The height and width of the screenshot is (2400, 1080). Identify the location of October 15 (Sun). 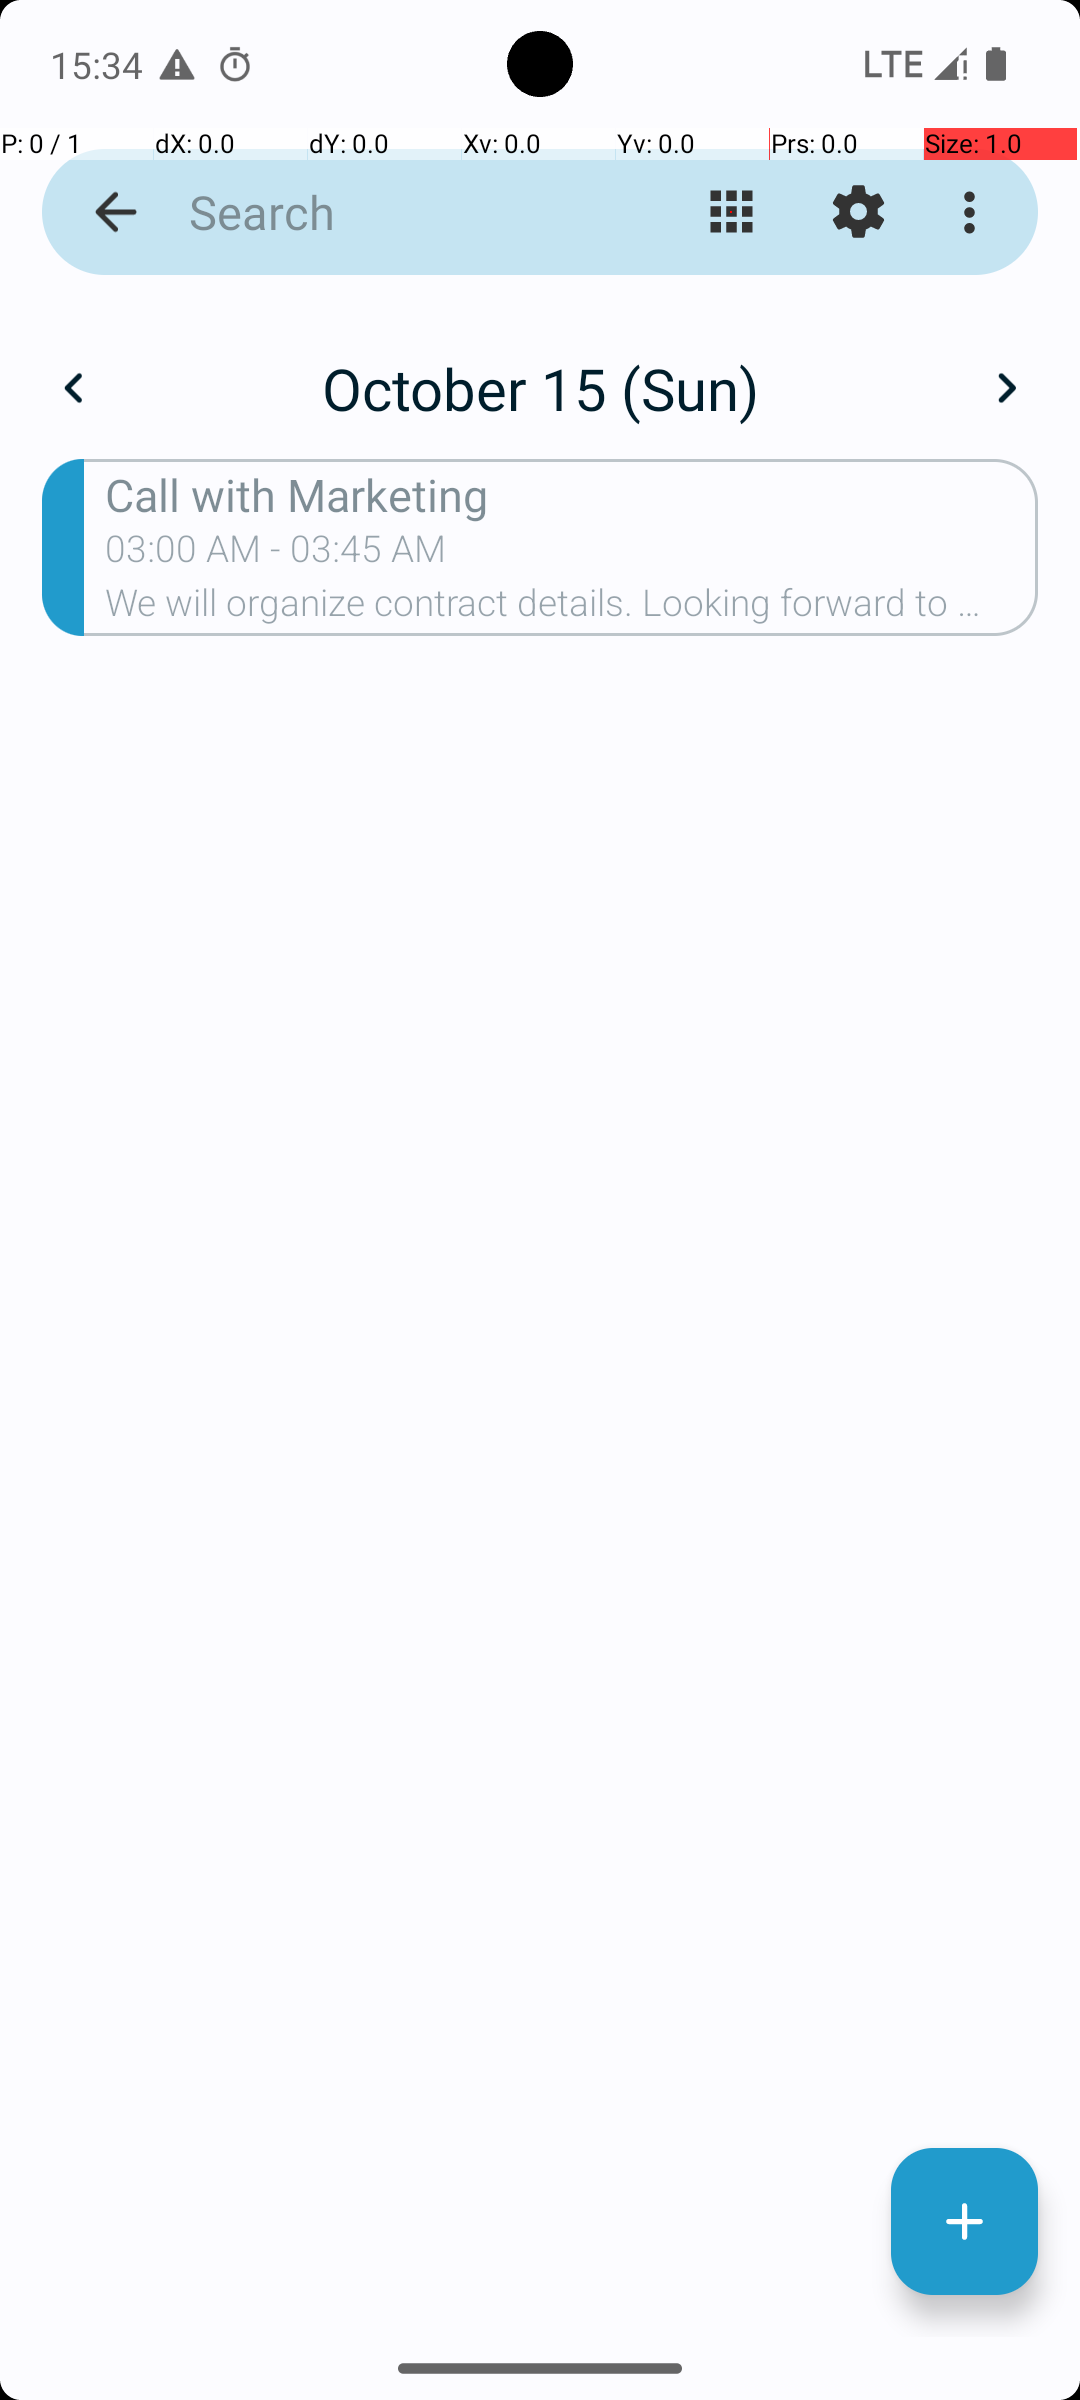
(540, 388).